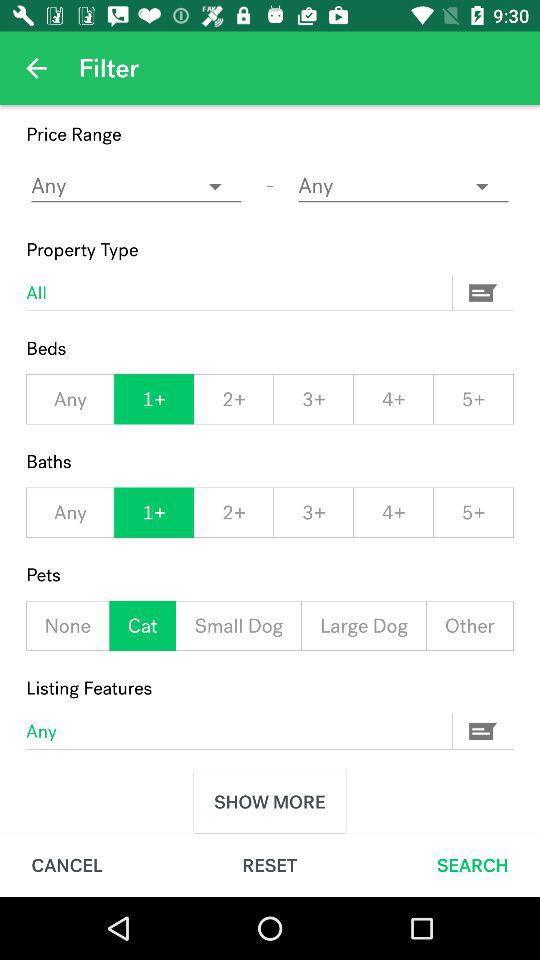 This screenshot has width=540, height=960. I want to click on click on the show more button, so click(270, 802).